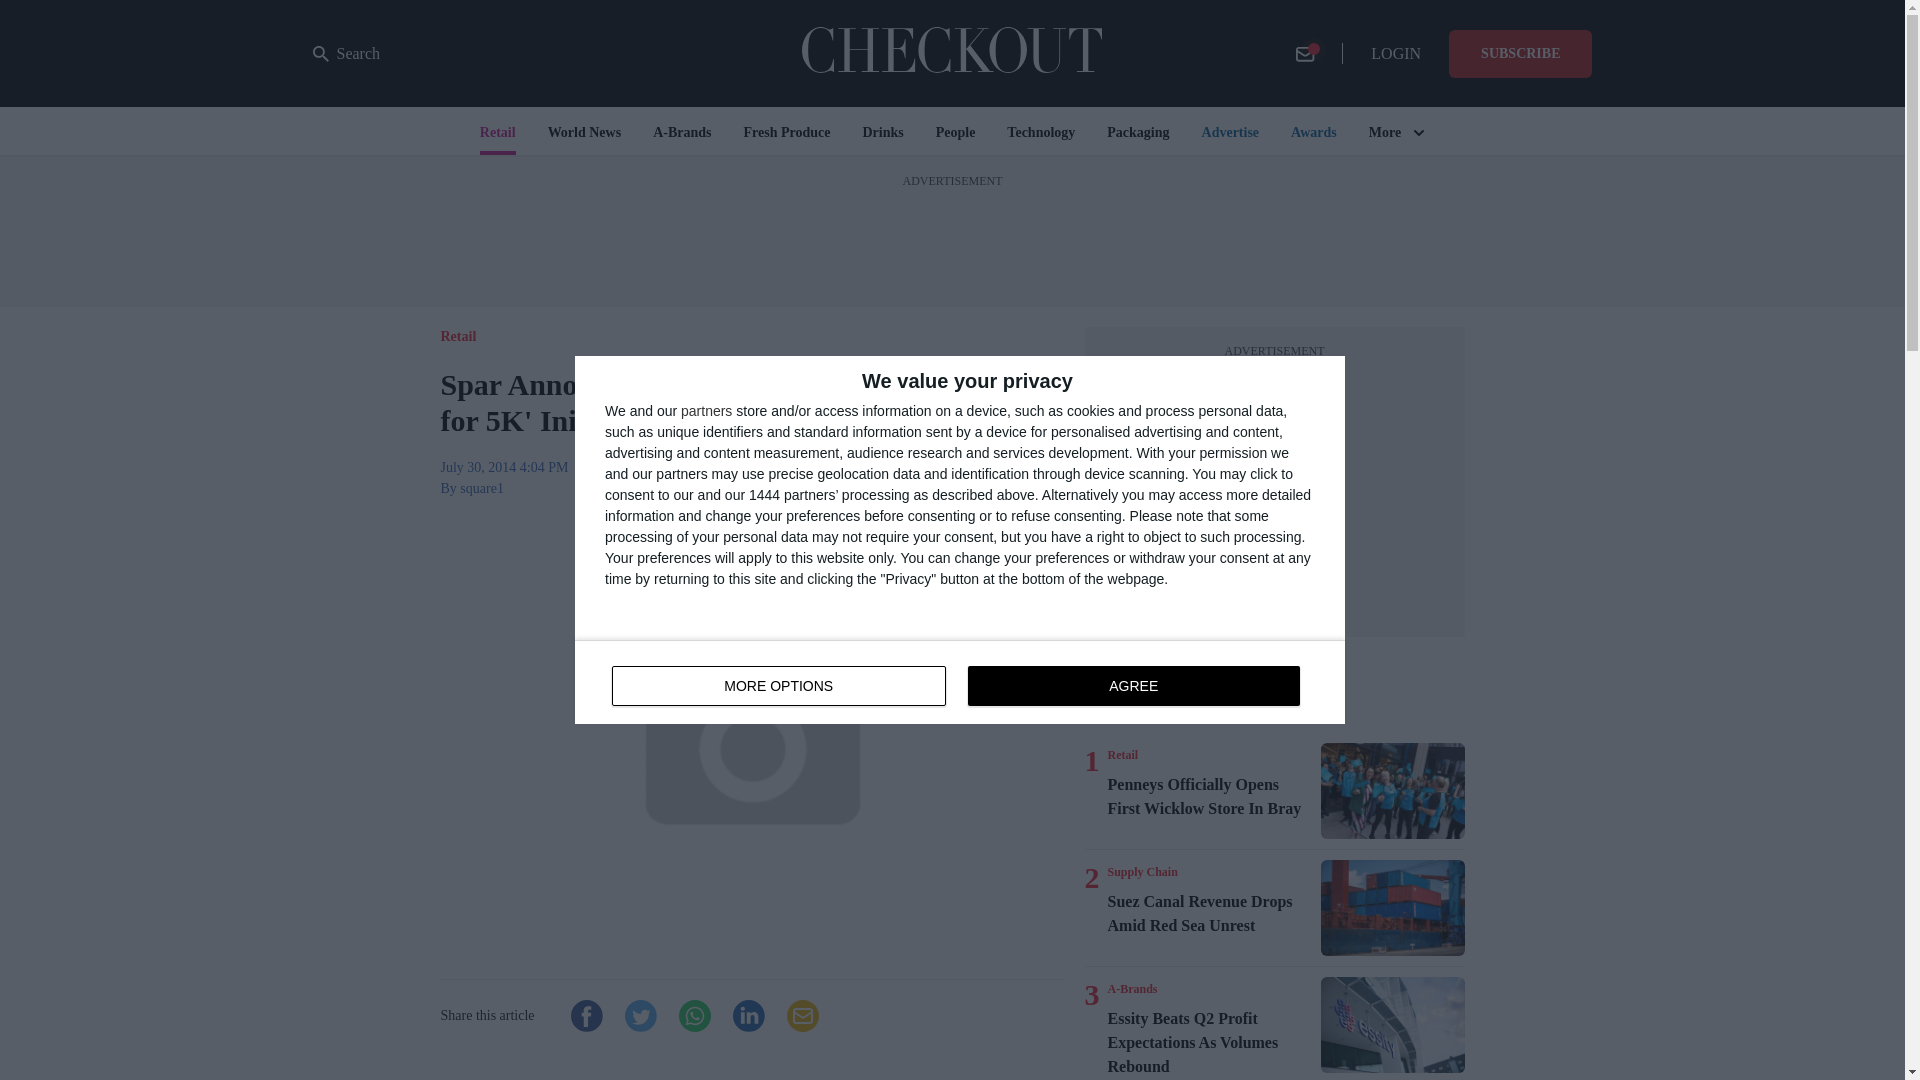 The height and width of the screenshot is (1080, 1920). Describe the element at coordinates (960, 682) in the screenshot. I see `Suez Canal Revenue Drops Amid Red Sea Unrest` at that location.